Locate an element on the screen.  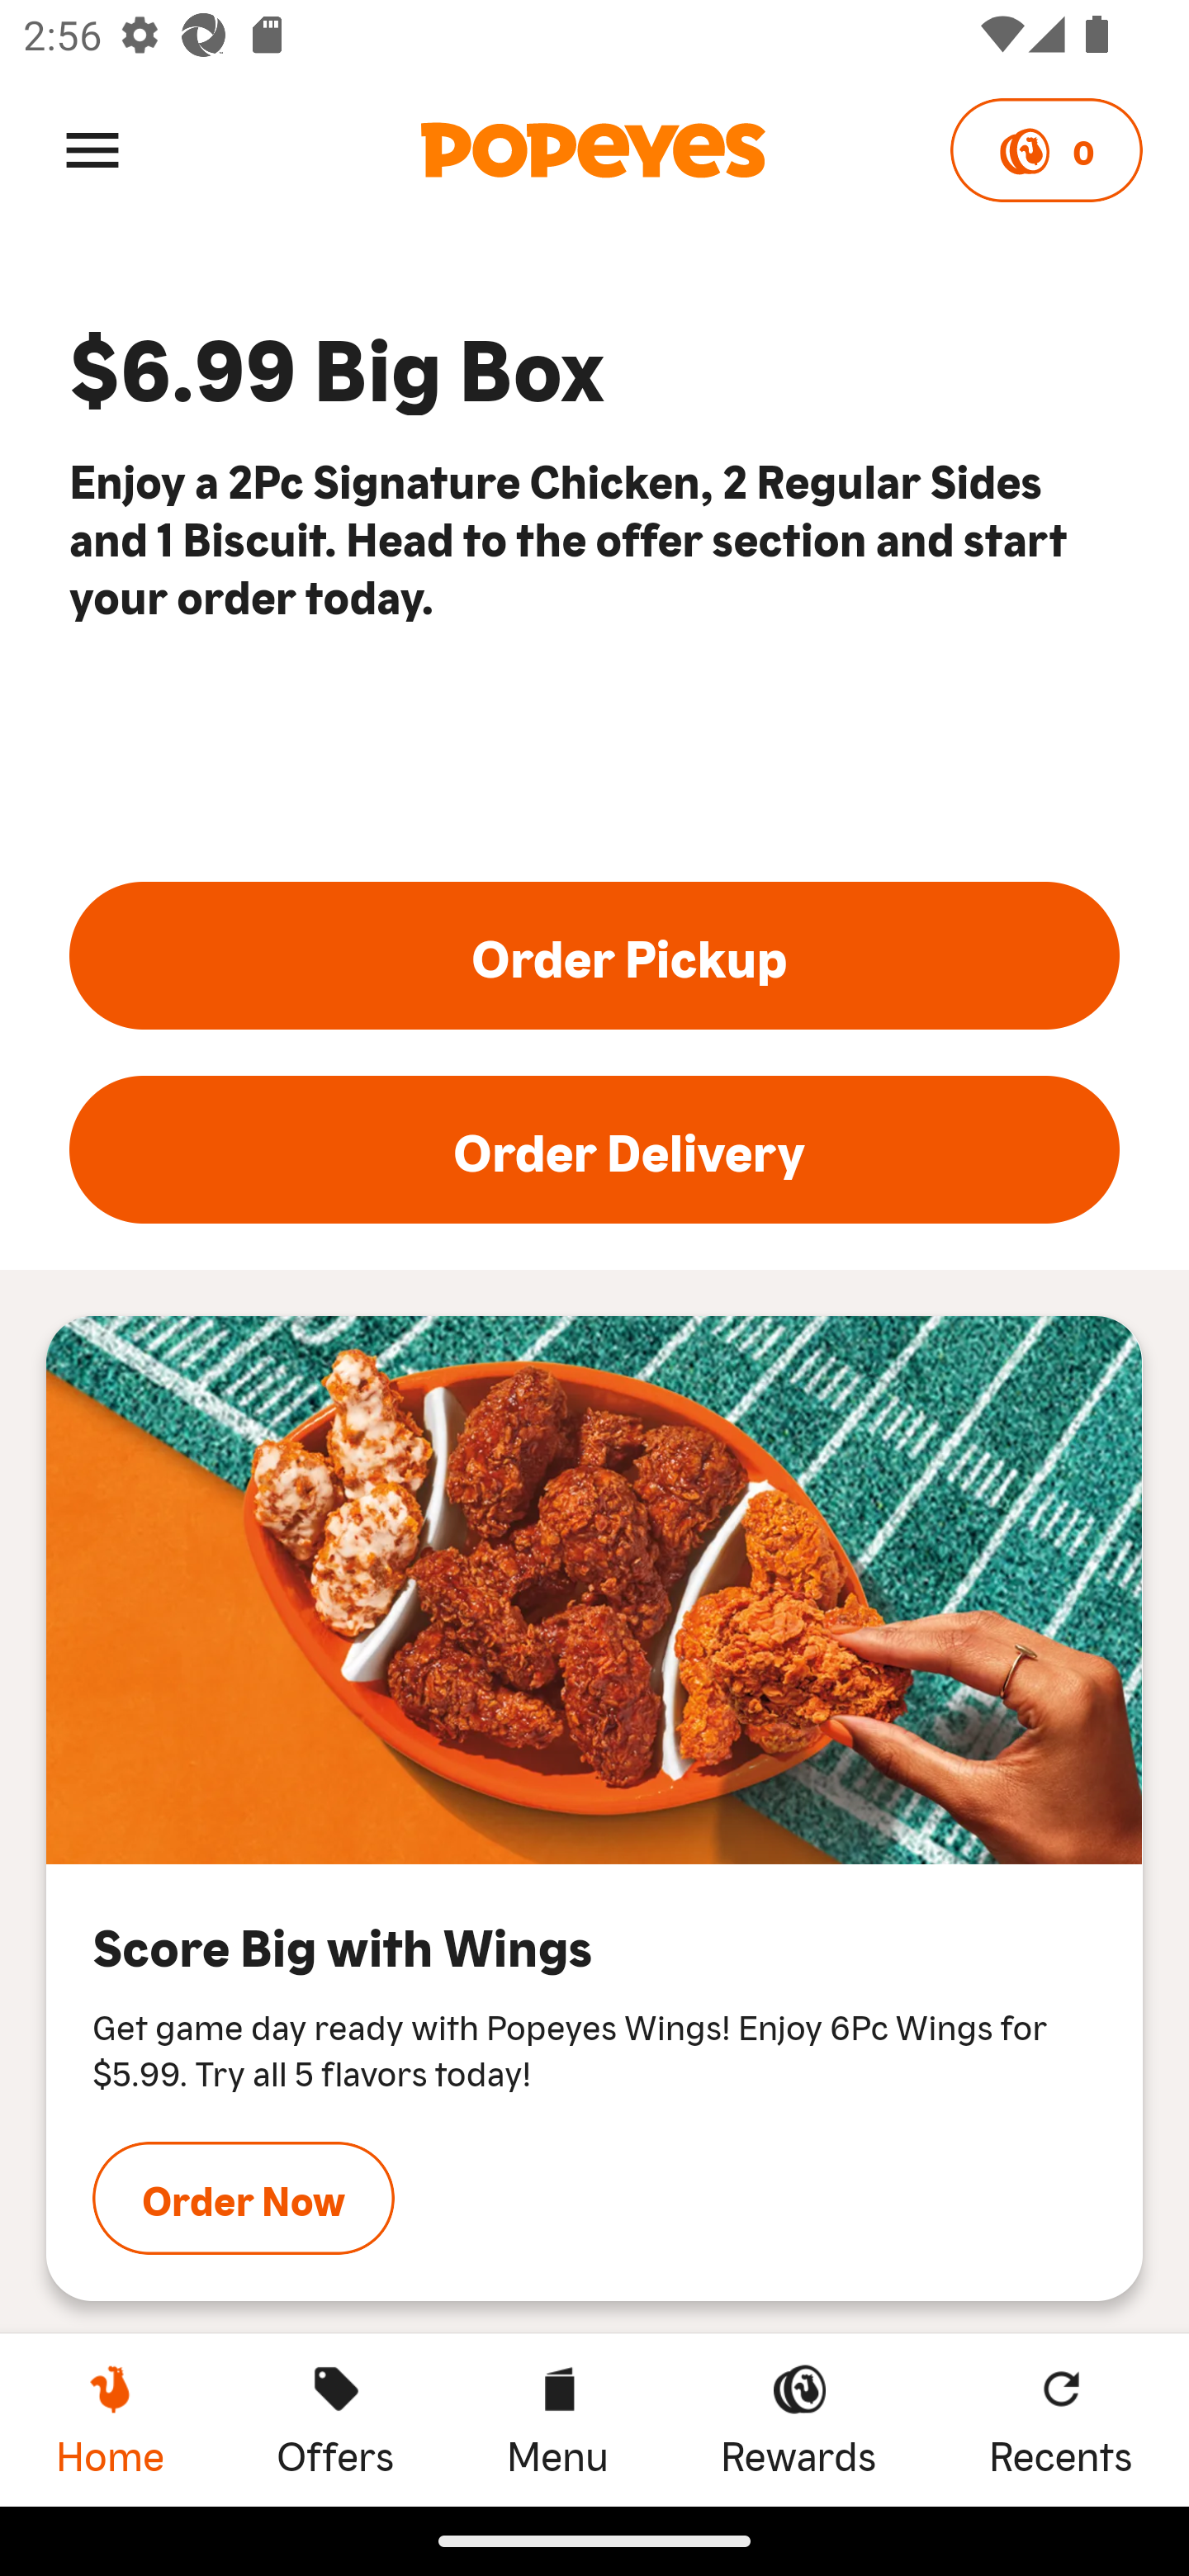
Score Big with Wings is located at coordinates (594, 1590).